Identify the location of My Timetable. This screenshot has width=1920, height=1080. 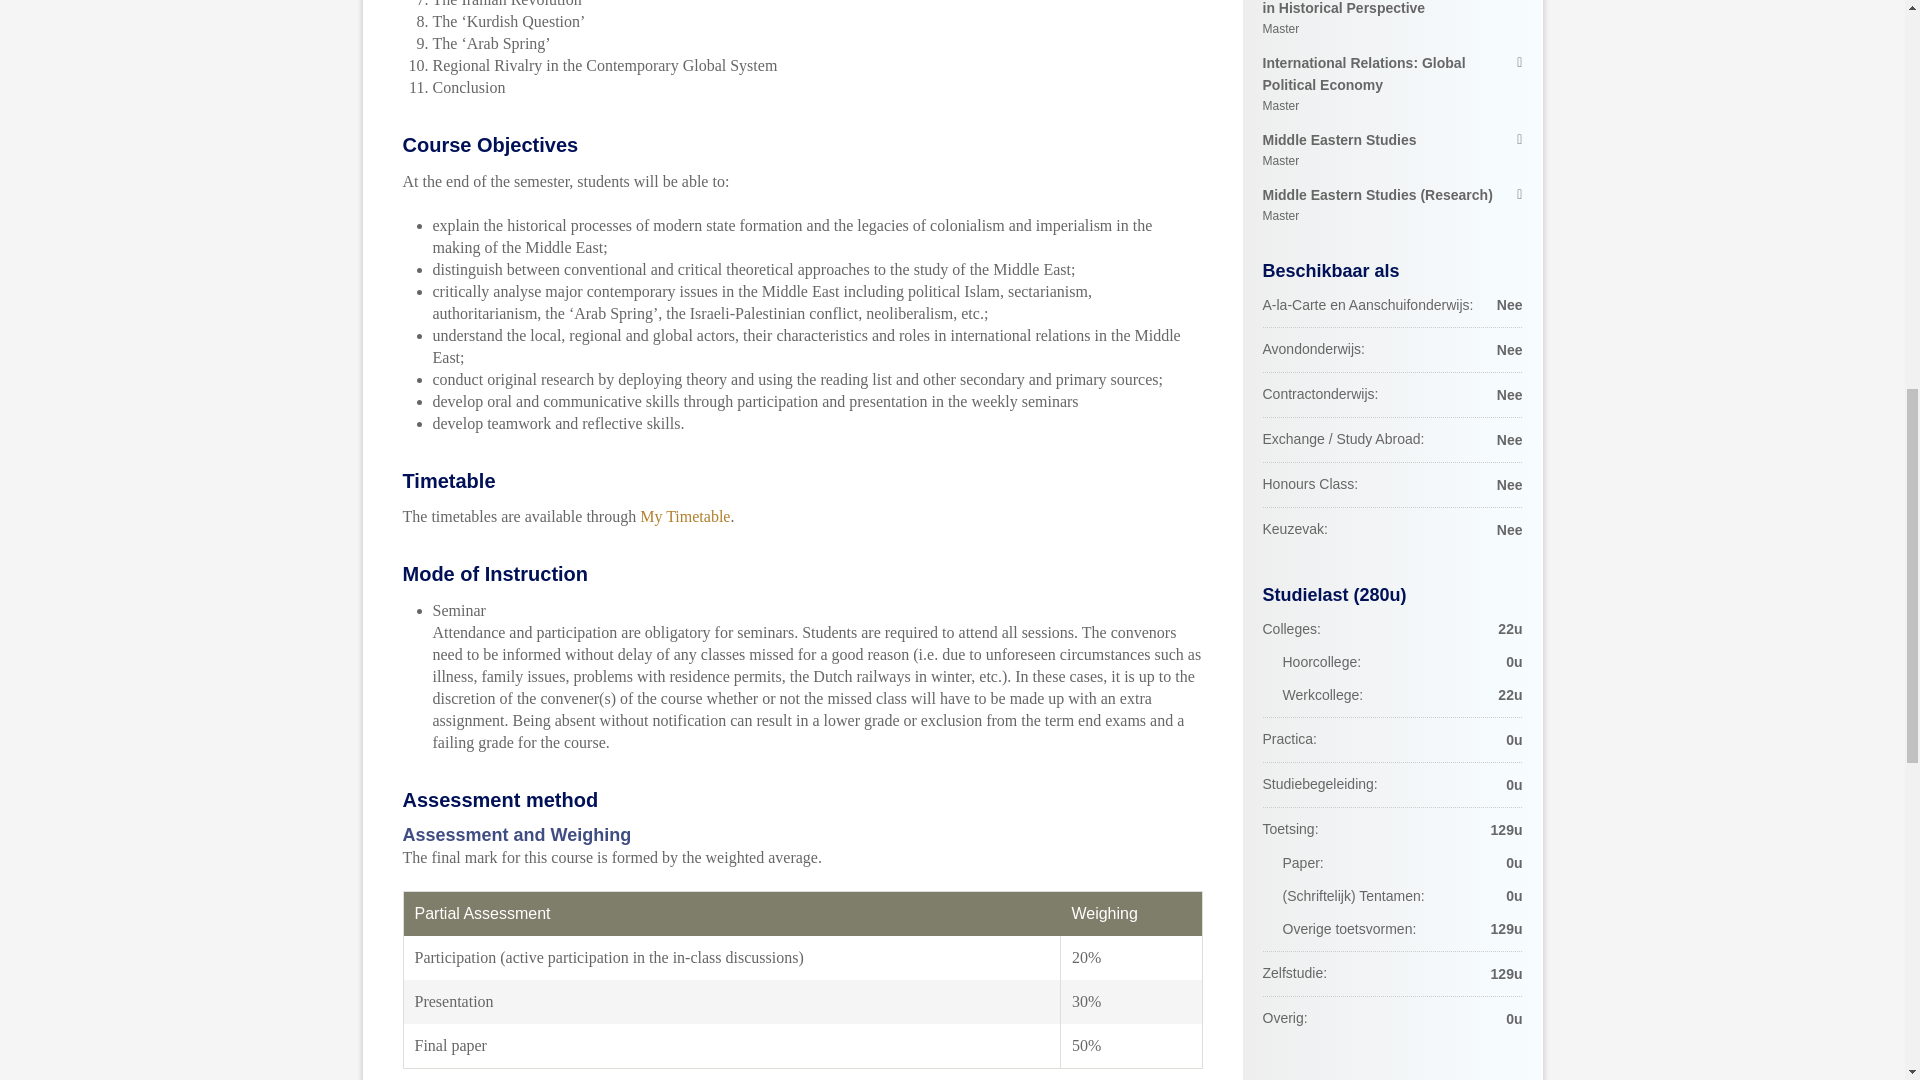
(684, 516).